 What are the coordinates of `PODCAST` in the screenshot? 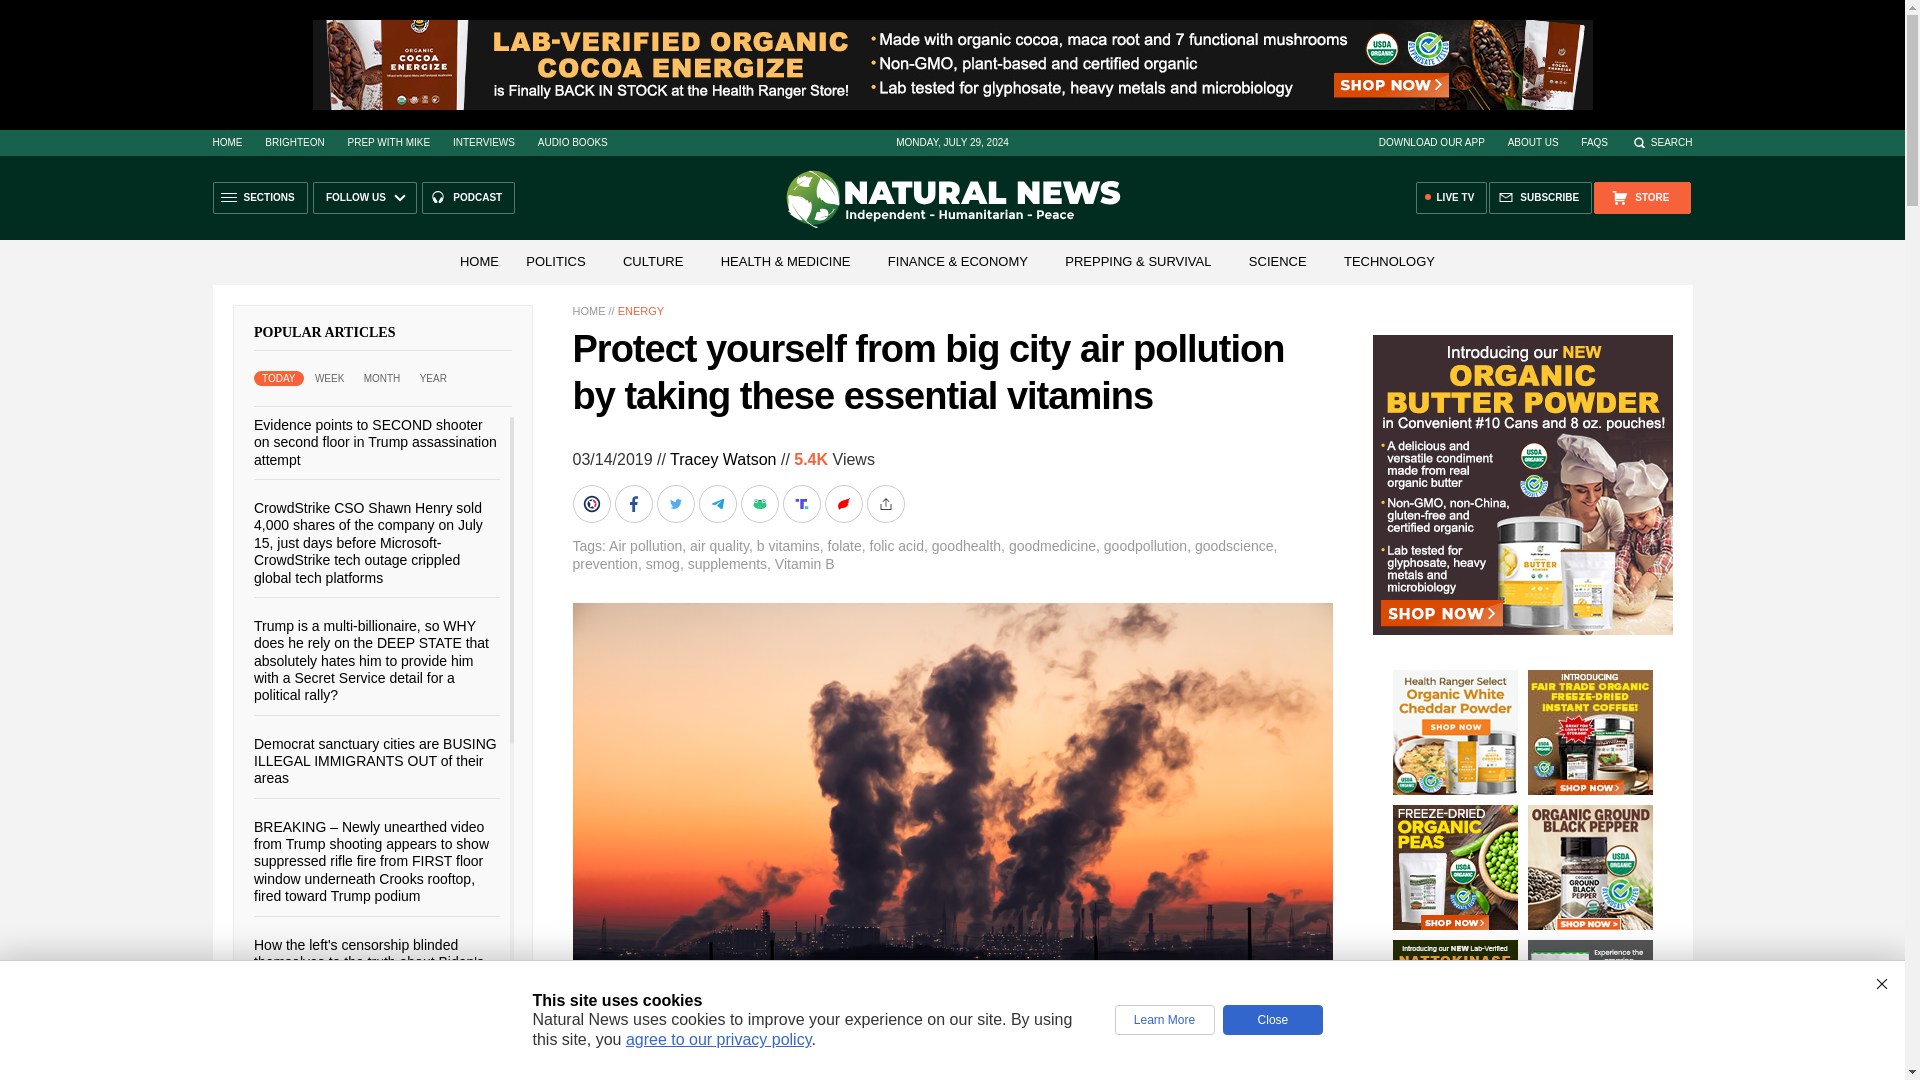 It's located at (468, 198).